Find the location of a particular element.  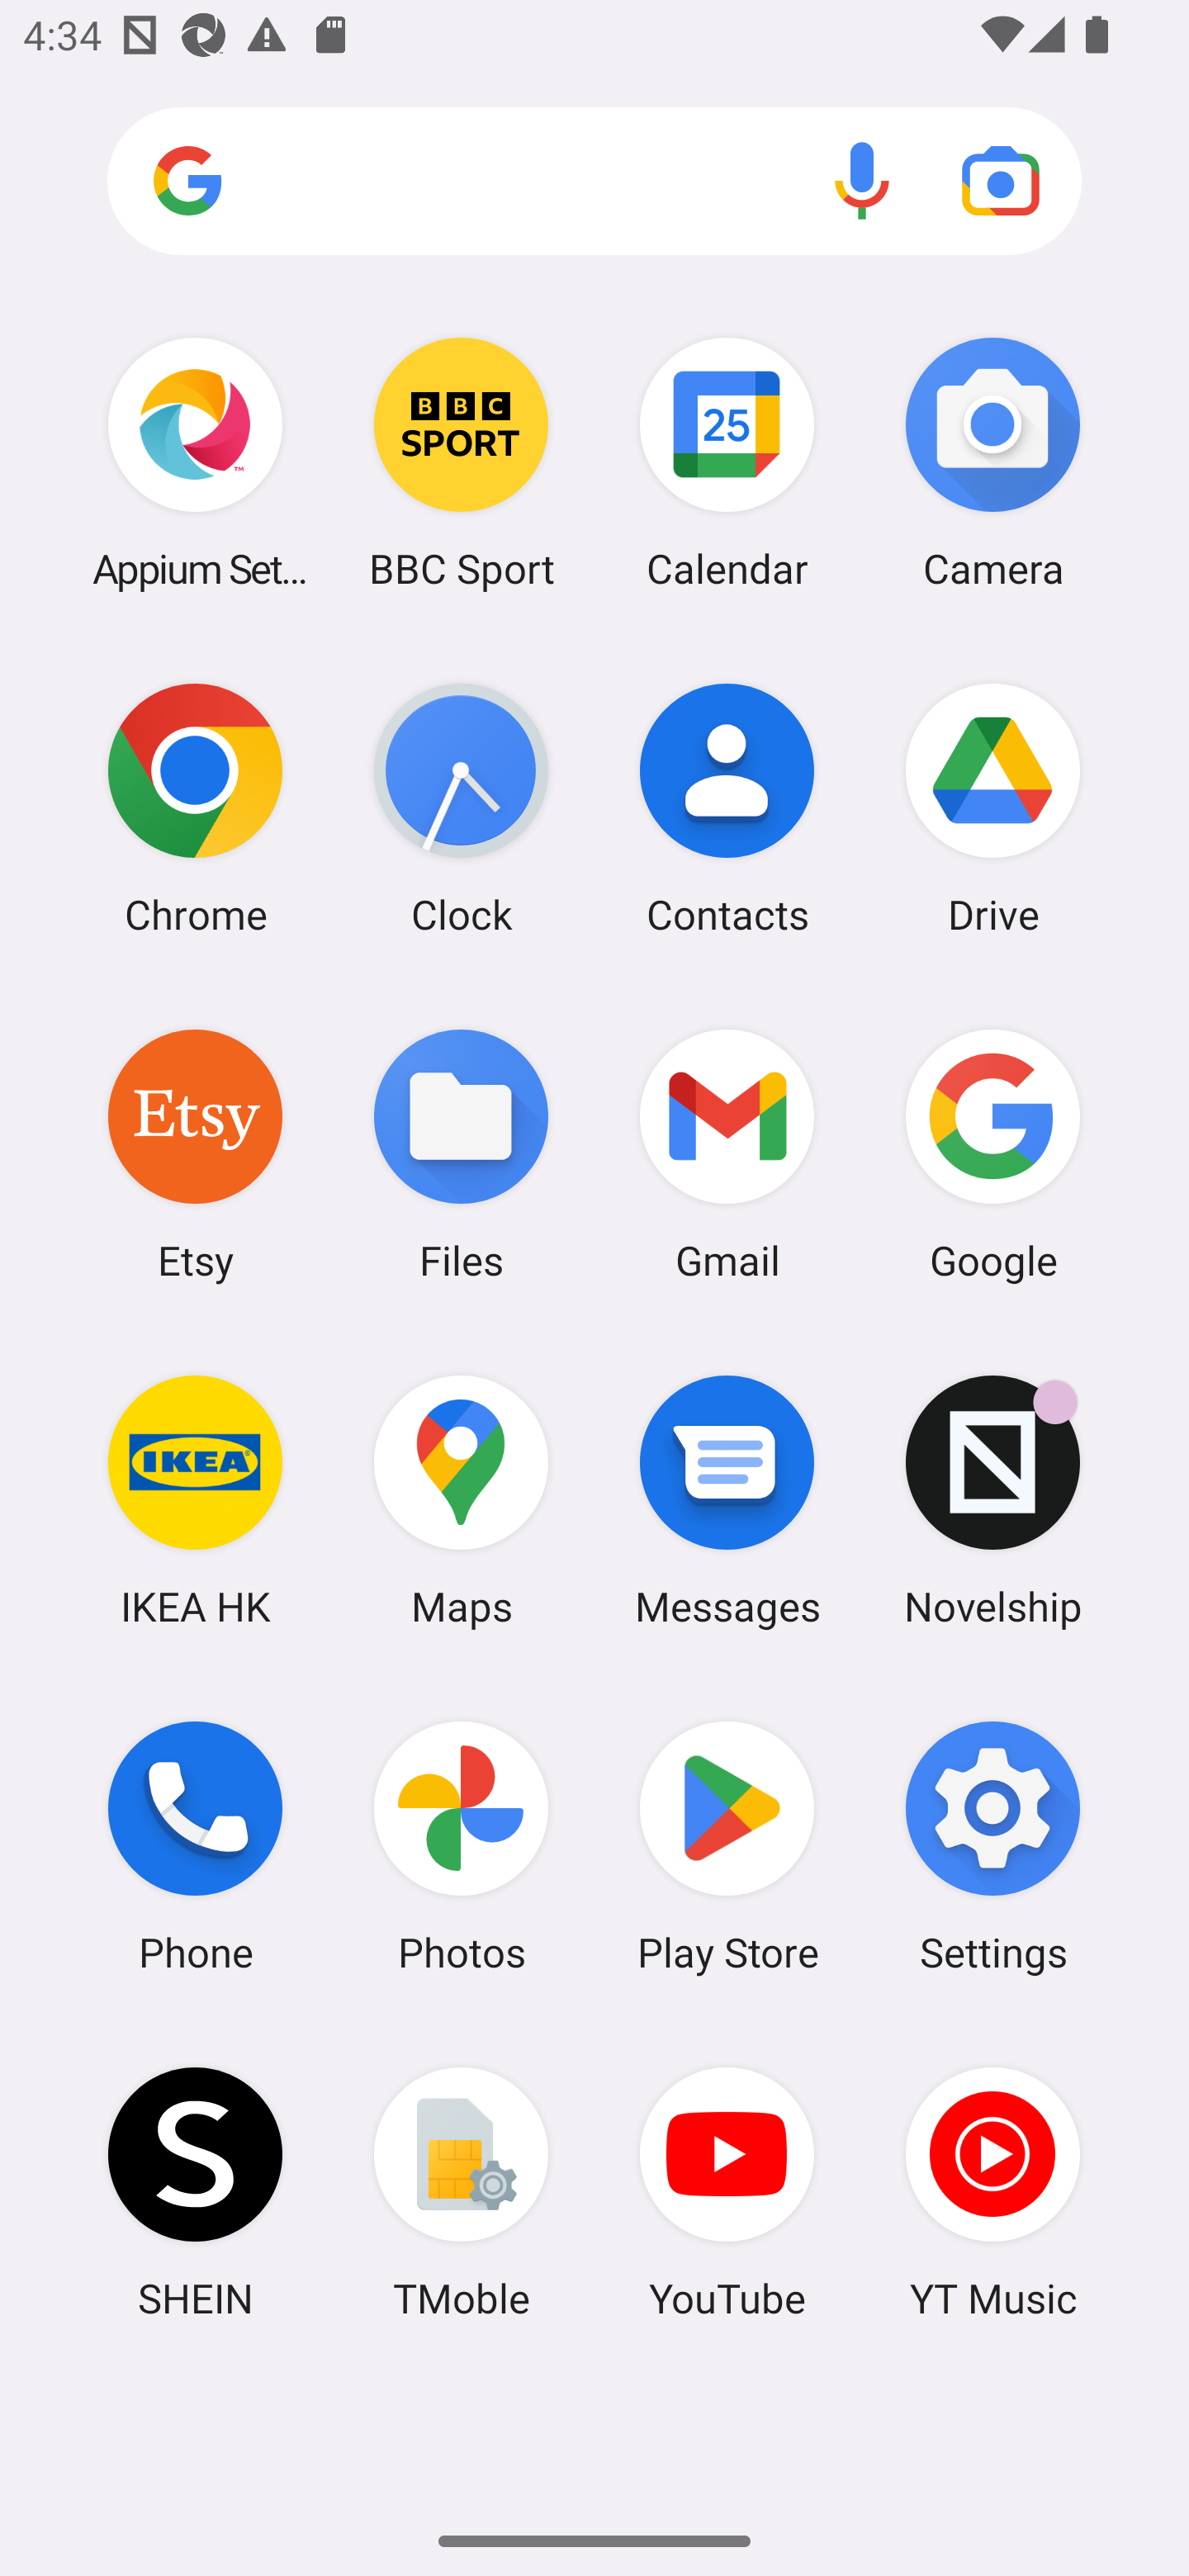

Messages is located at coordinates (727, 1500).